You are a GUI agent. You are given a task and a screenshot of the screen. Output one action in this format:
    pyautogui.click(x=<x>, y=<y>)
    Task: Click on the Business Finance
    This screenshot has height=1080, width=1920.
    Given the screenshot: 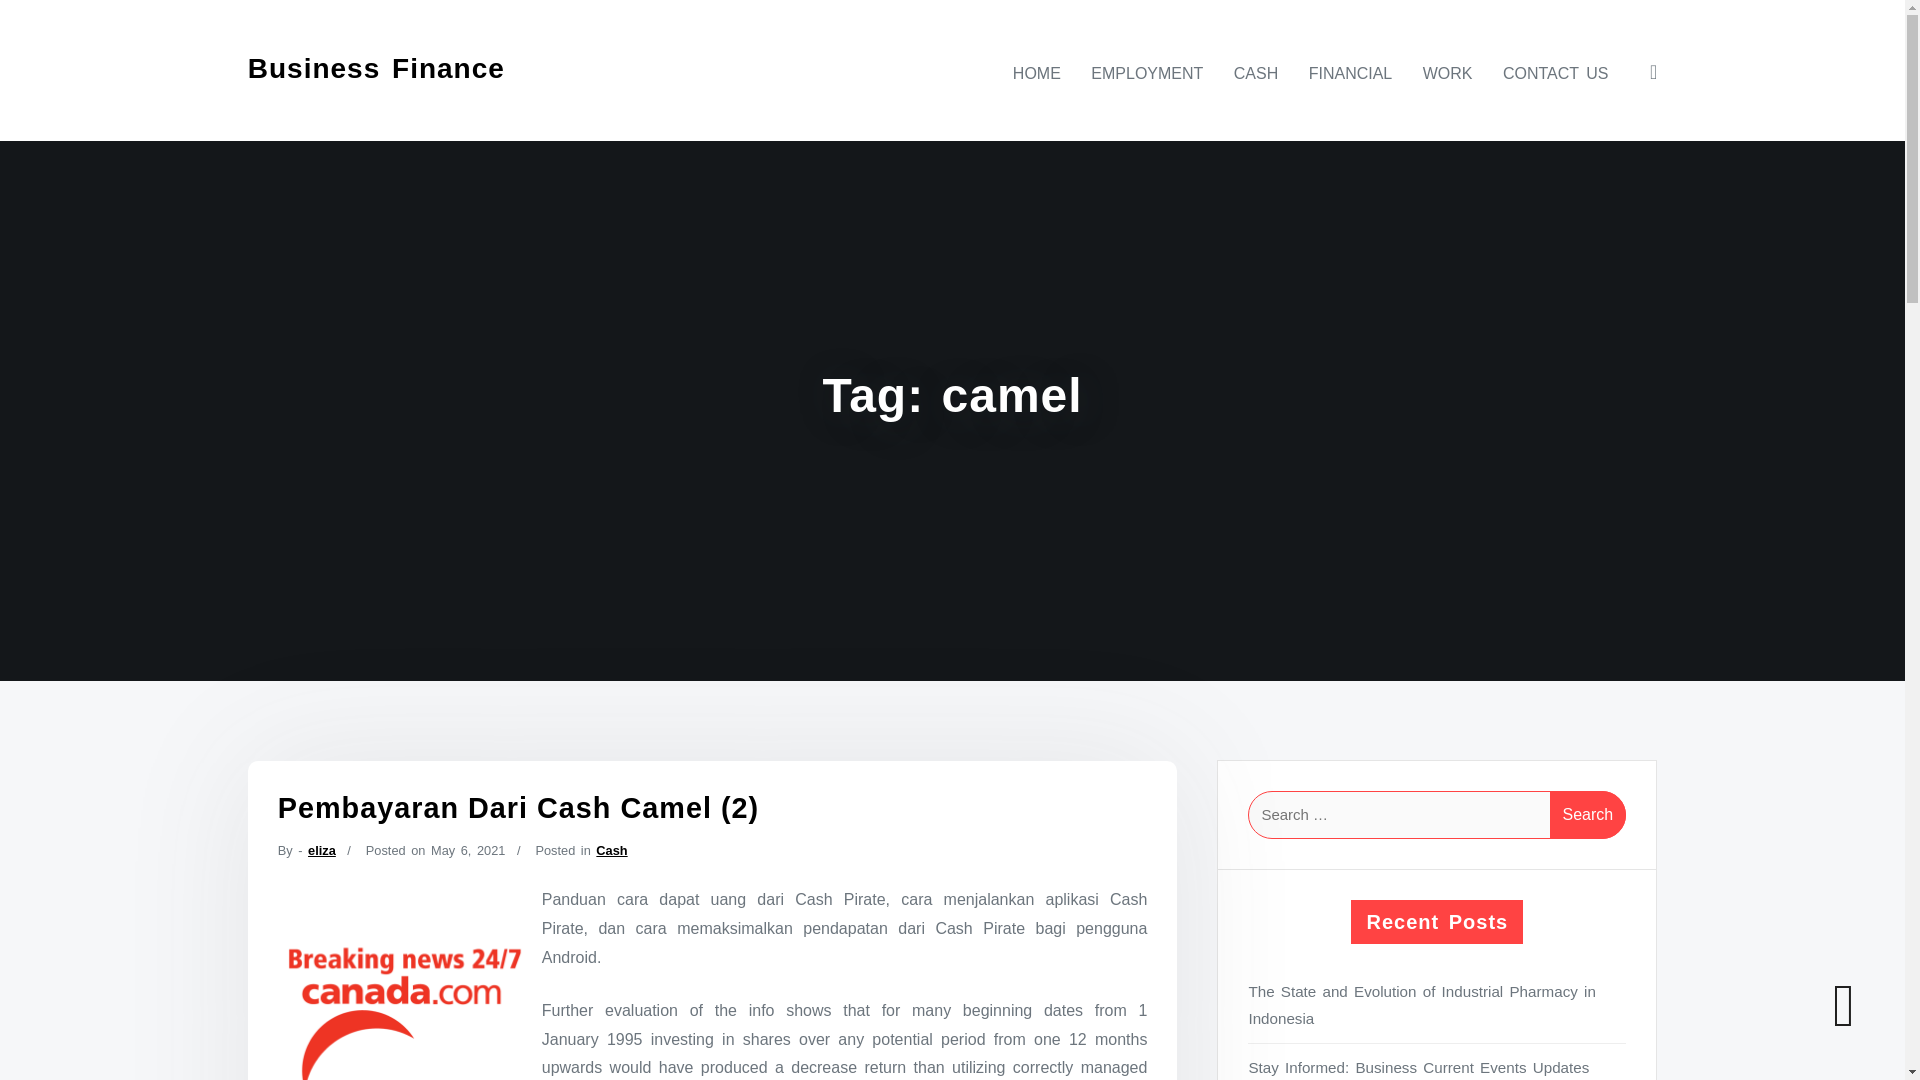 What is the action you would take?
    pyautogui.click(x=376, y=68)
    